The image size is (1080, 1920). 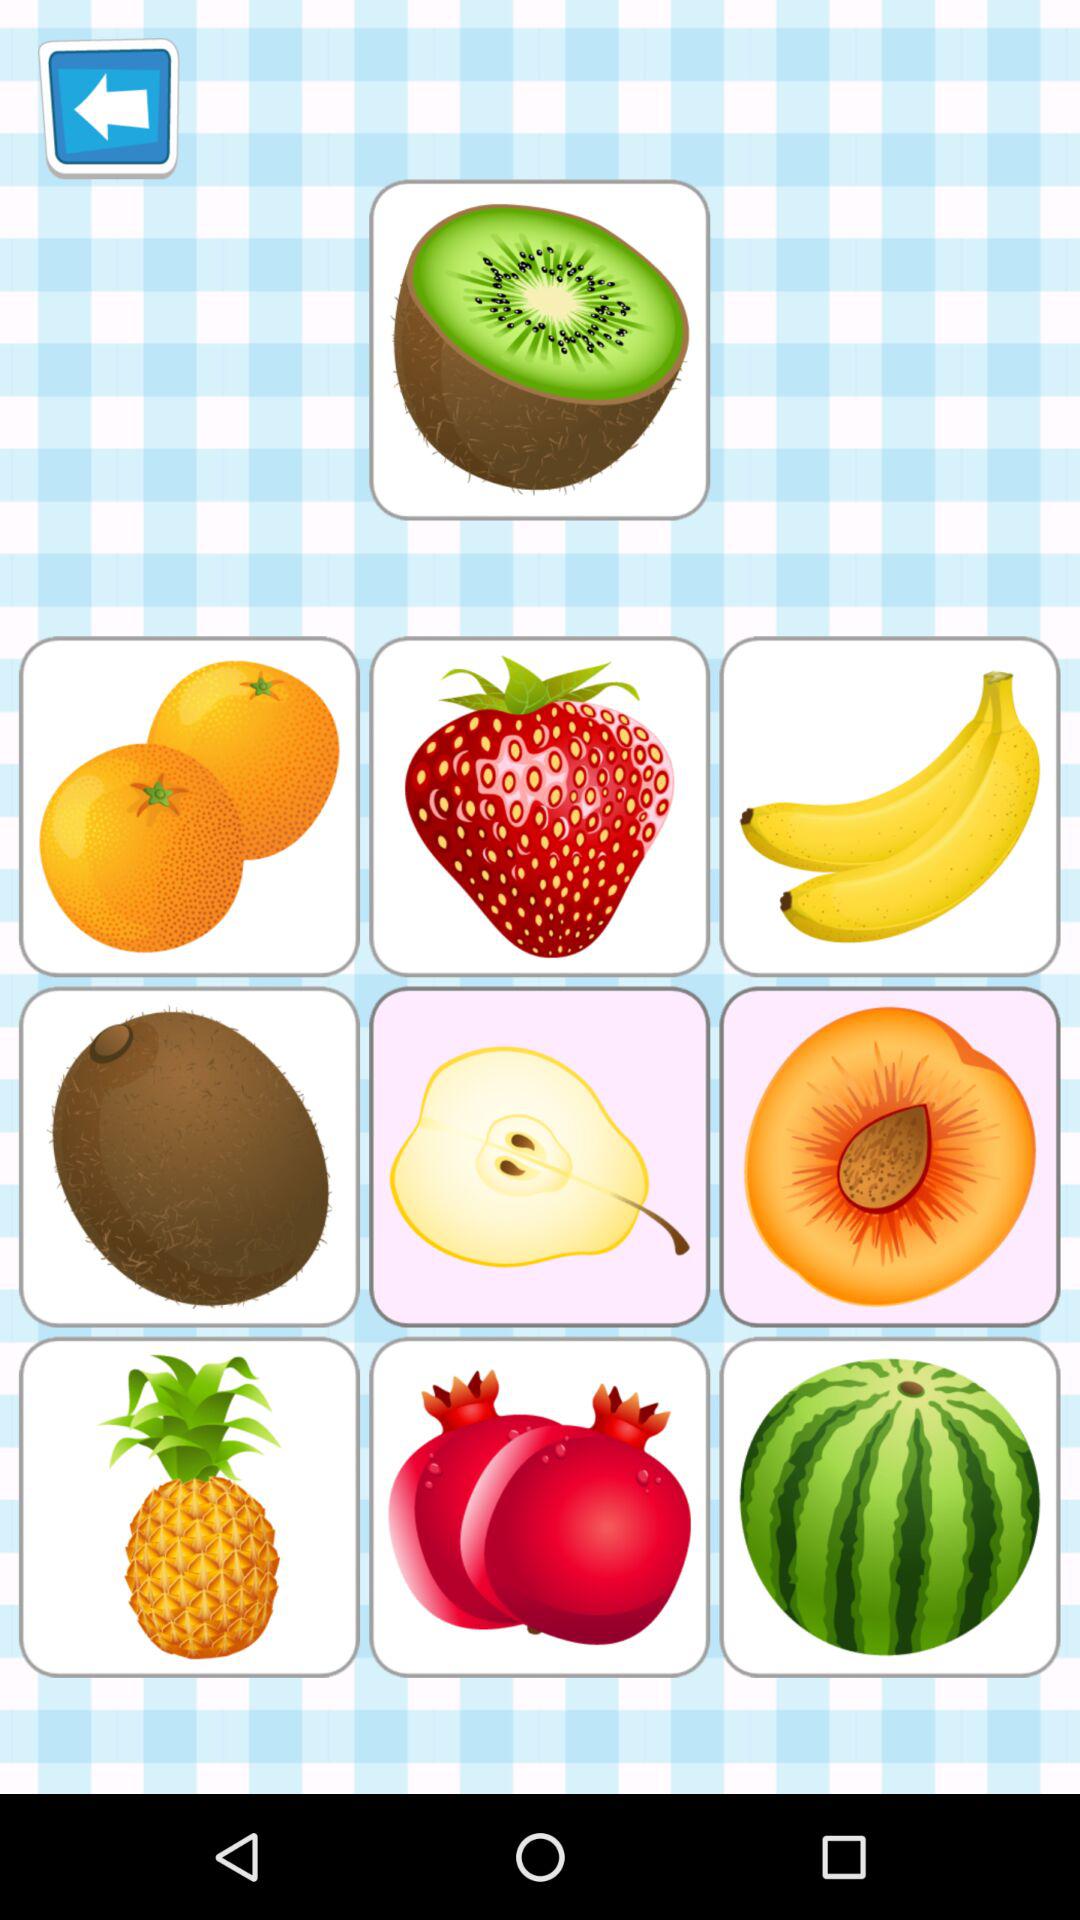 What do you see at coordinates (539, 350) in the screenshot?
I see `icon selection` at bounding box center [539, 350].